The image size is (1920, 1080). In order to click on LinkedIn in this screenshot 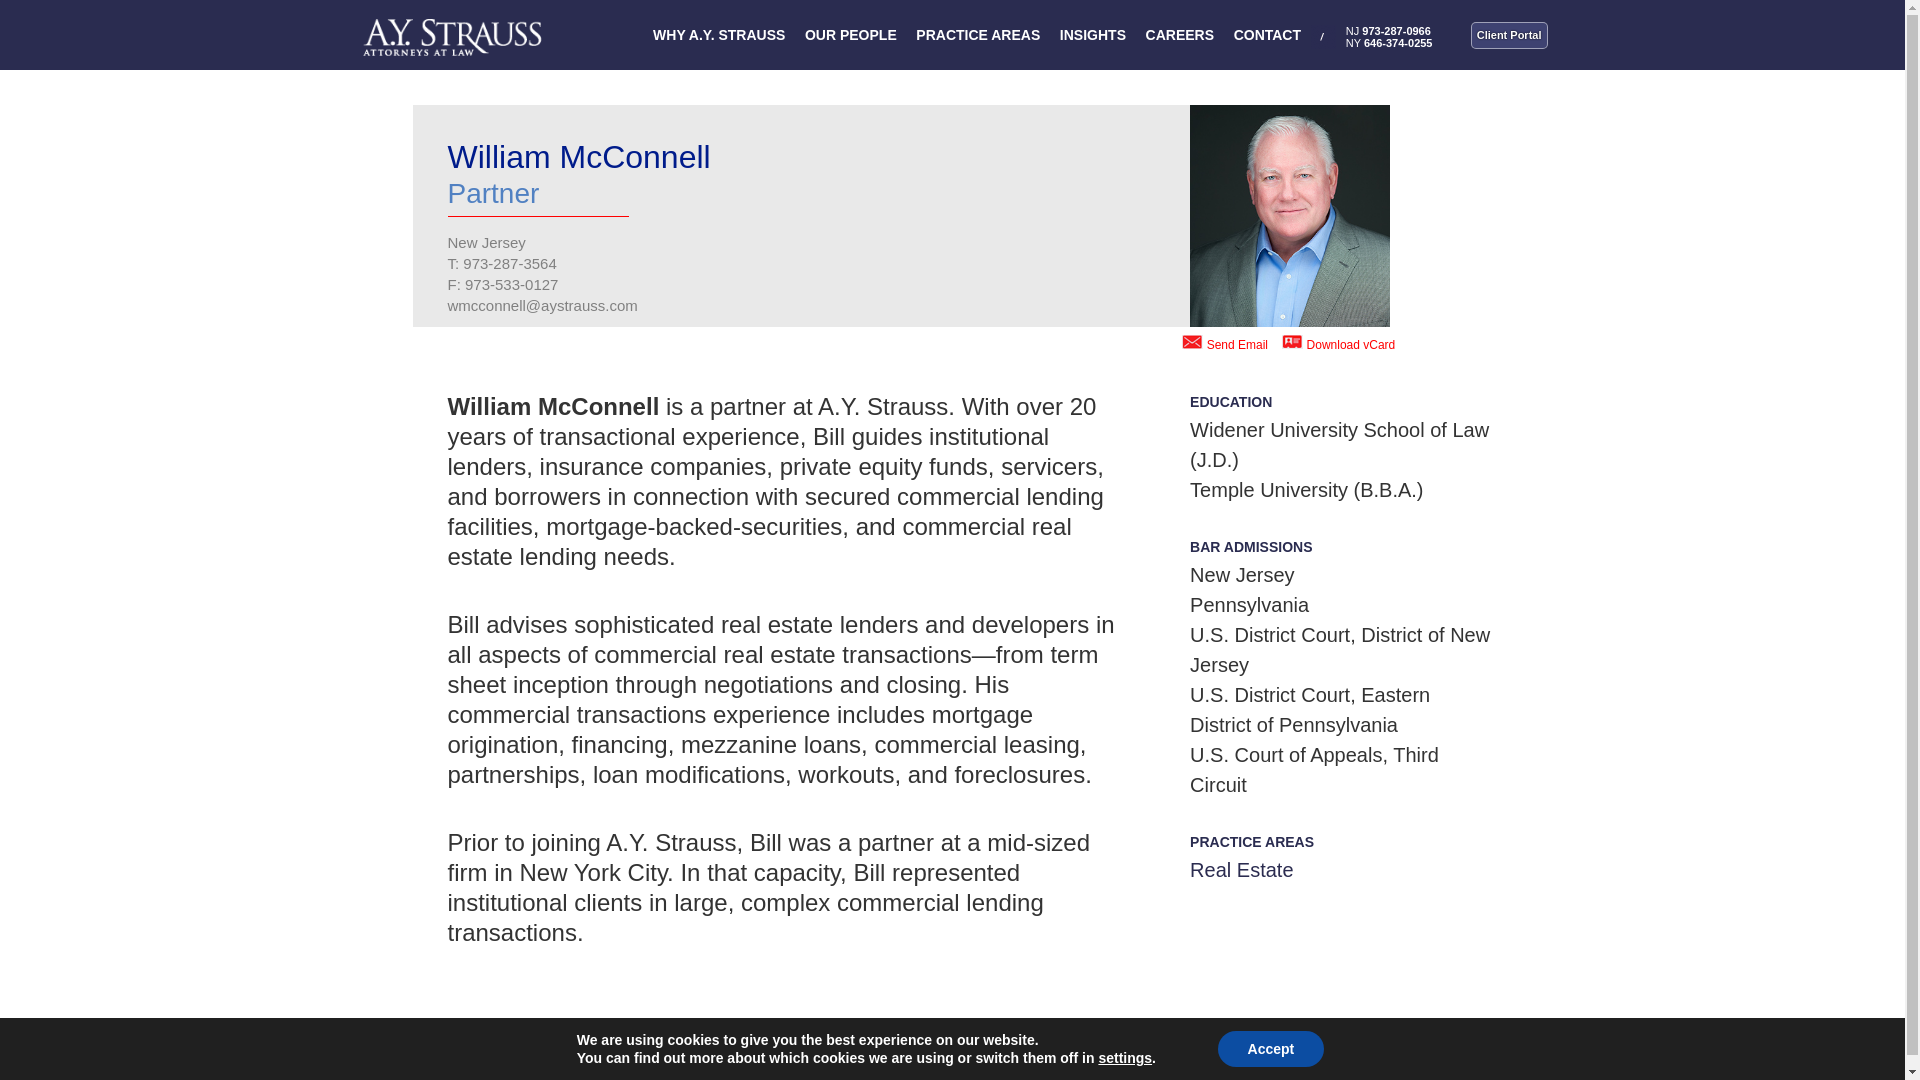, I will do `click(1180, 1060)`.